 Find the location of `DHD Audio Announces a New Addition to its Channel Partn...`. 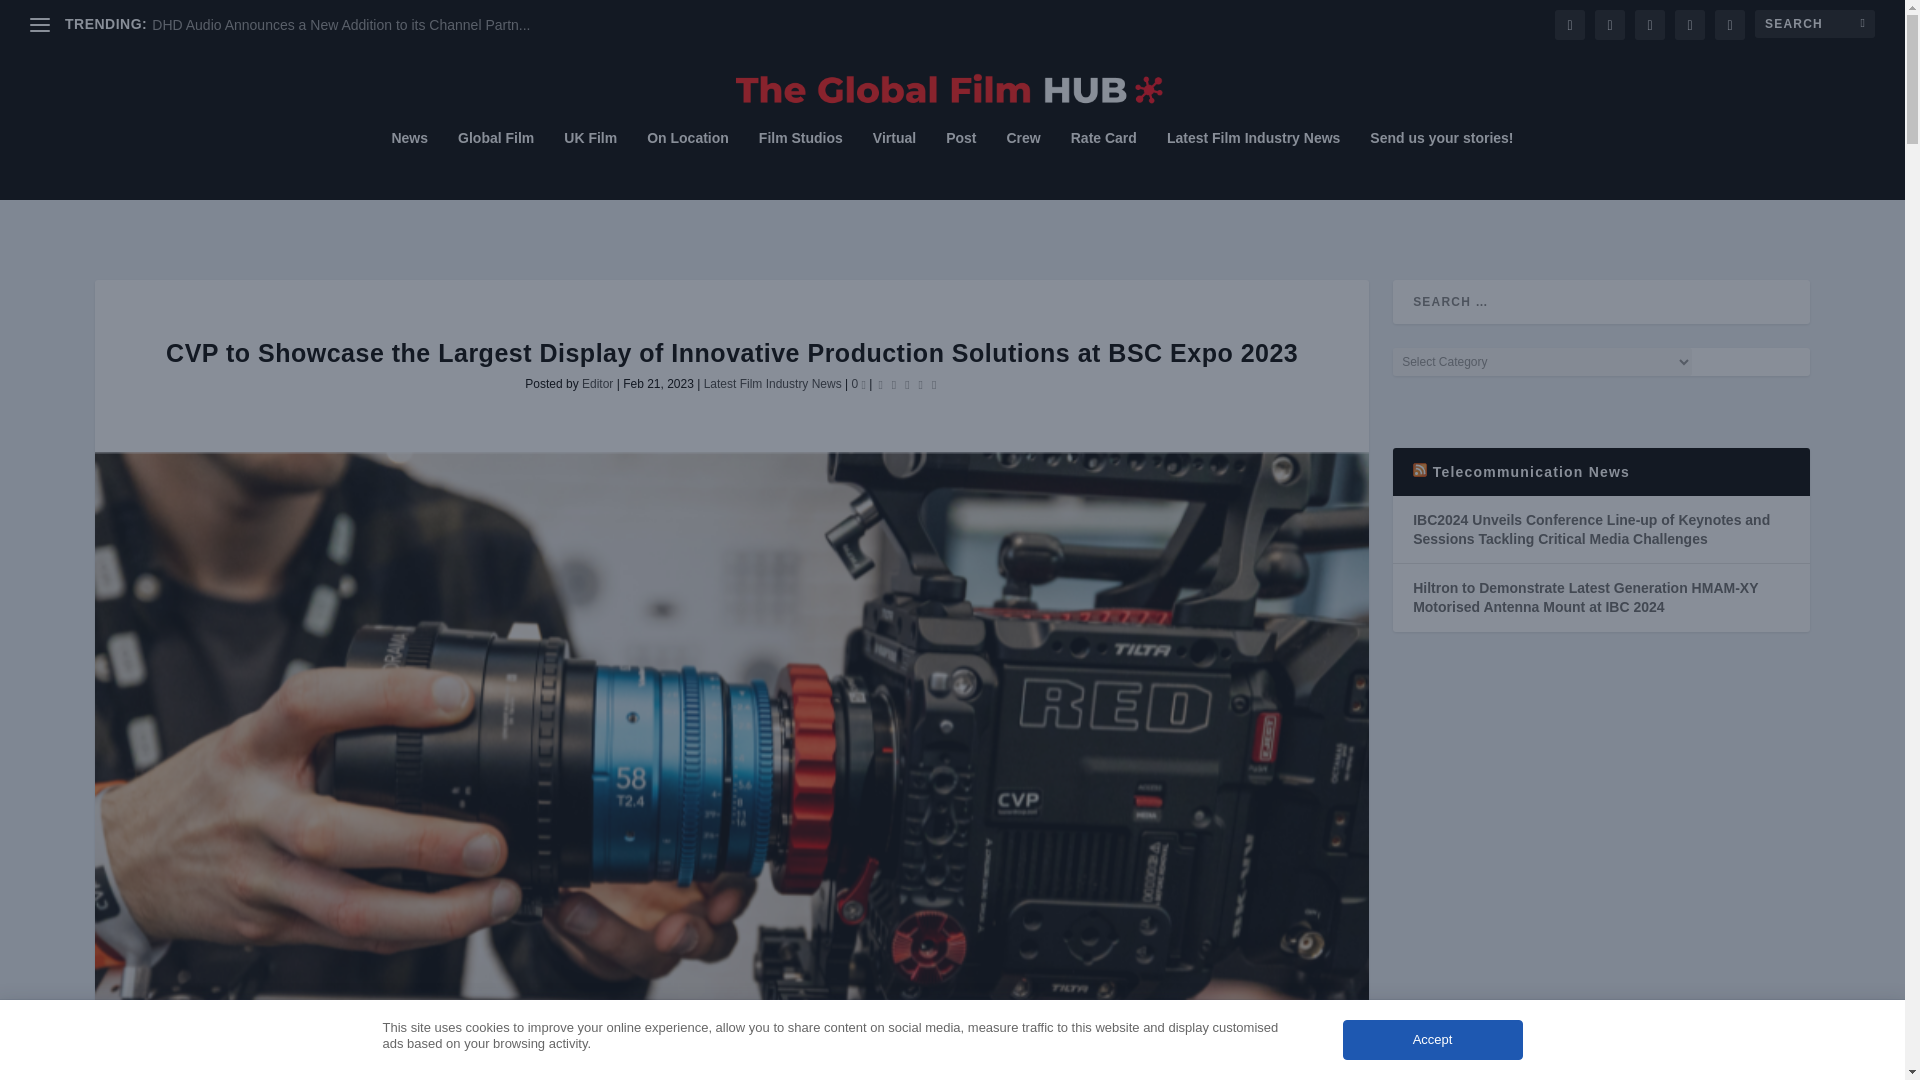

DHD Audio Announces a New Addition to its Channel Partn... is located at coordinates (340, 25).